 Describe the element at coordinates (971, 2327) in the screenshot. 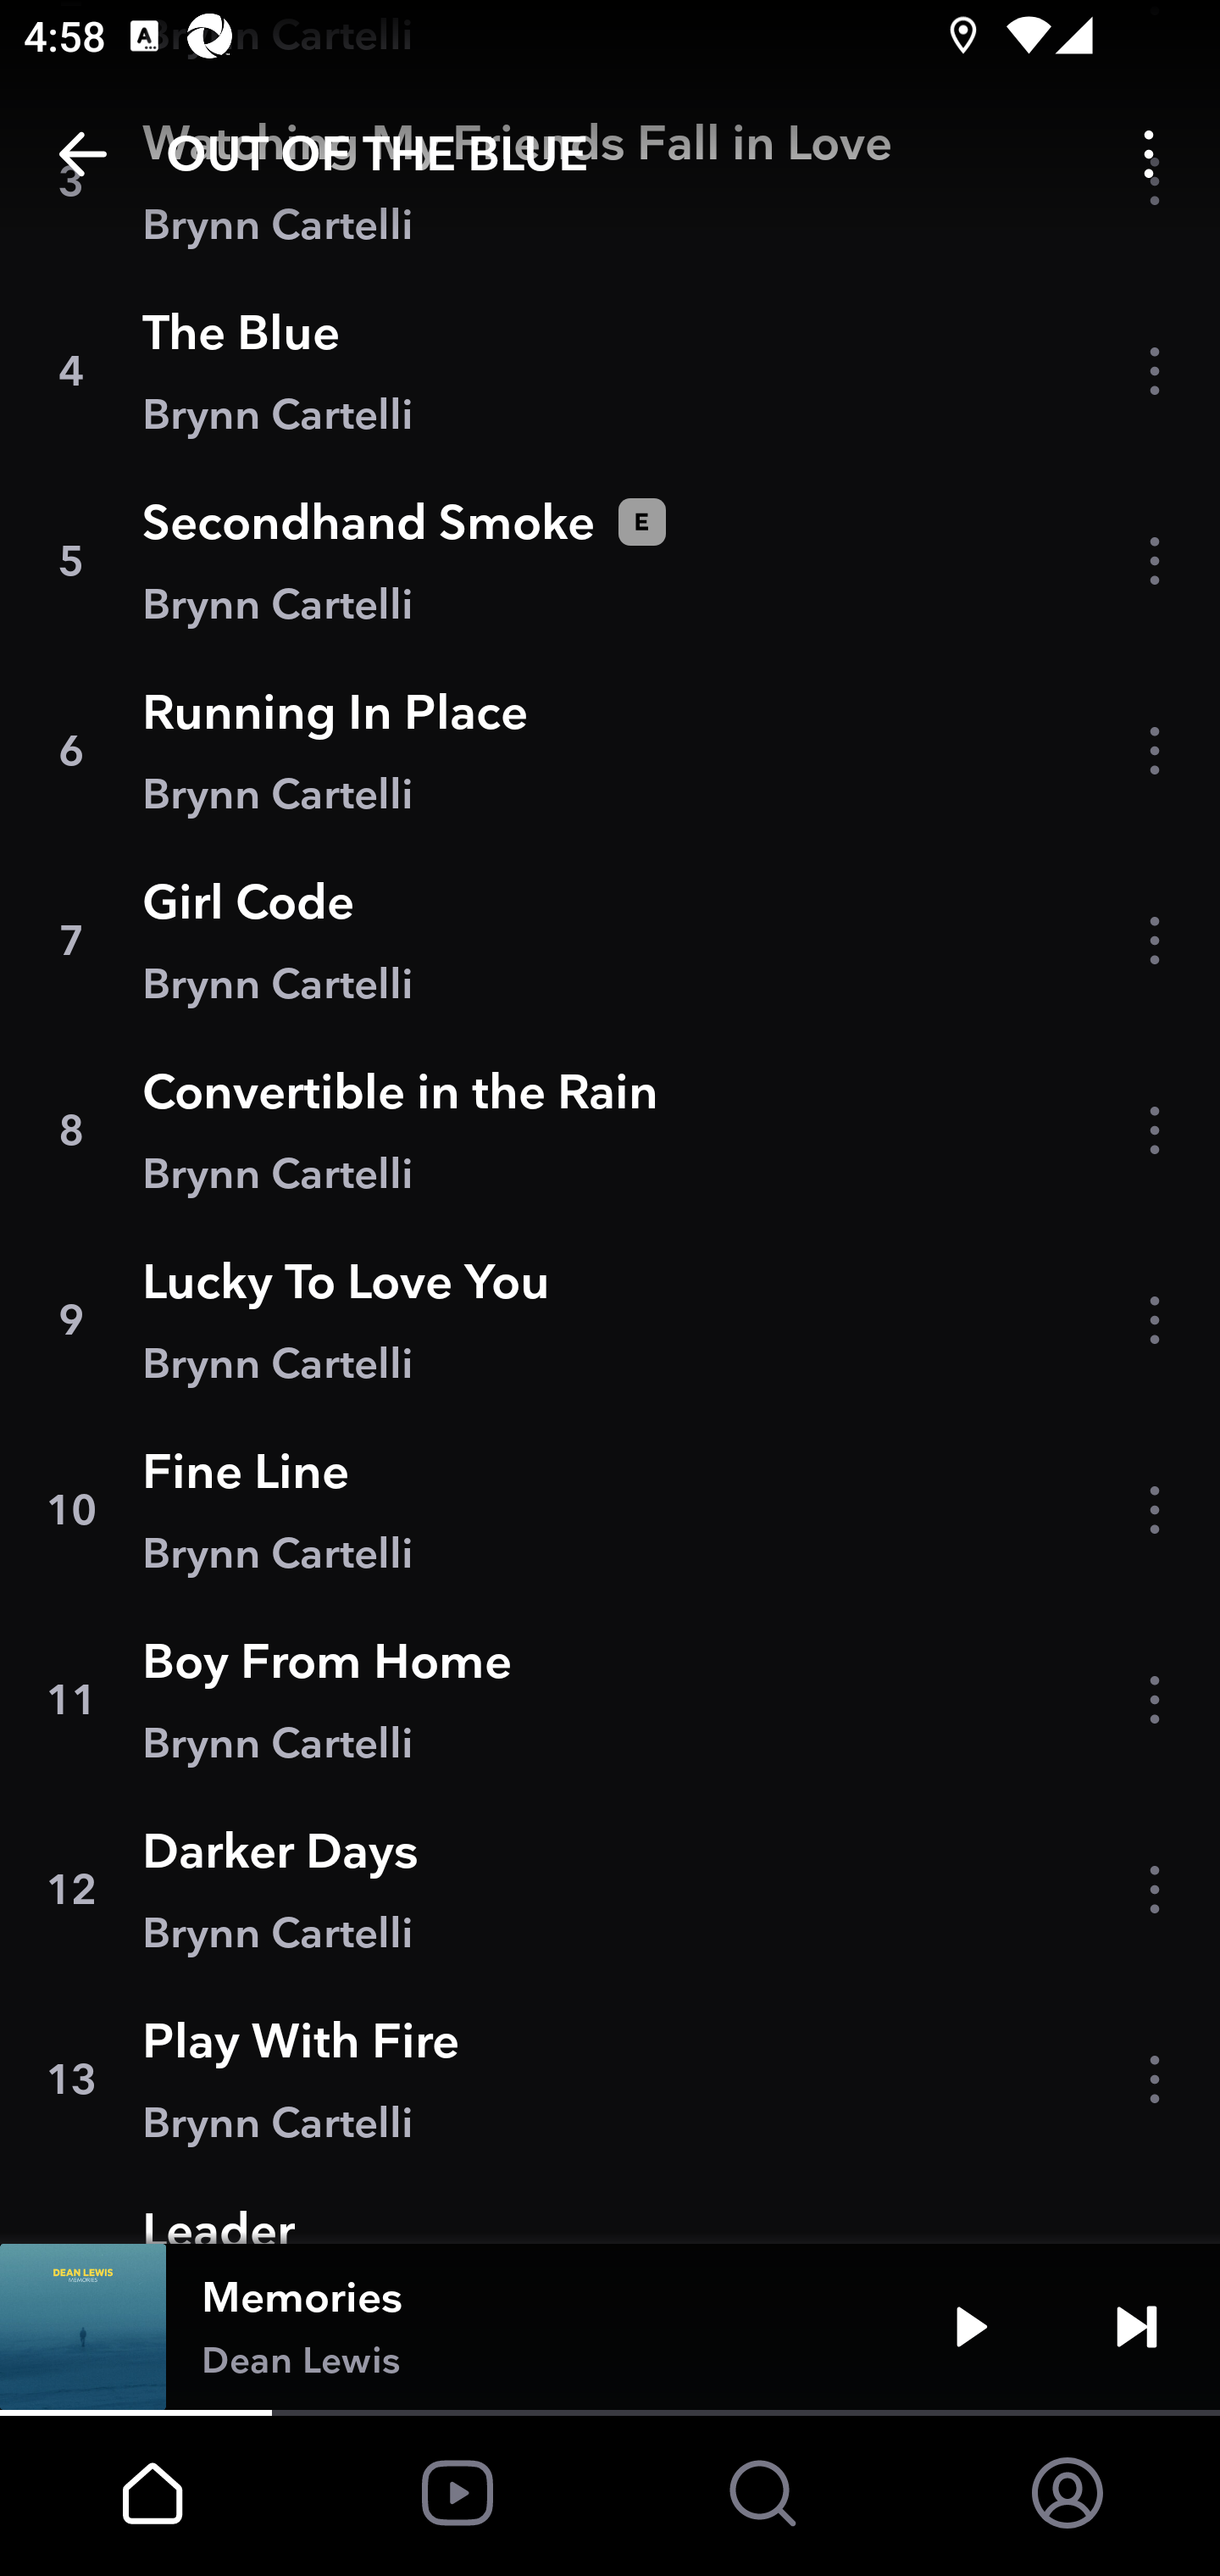

I see `Play` at that location.